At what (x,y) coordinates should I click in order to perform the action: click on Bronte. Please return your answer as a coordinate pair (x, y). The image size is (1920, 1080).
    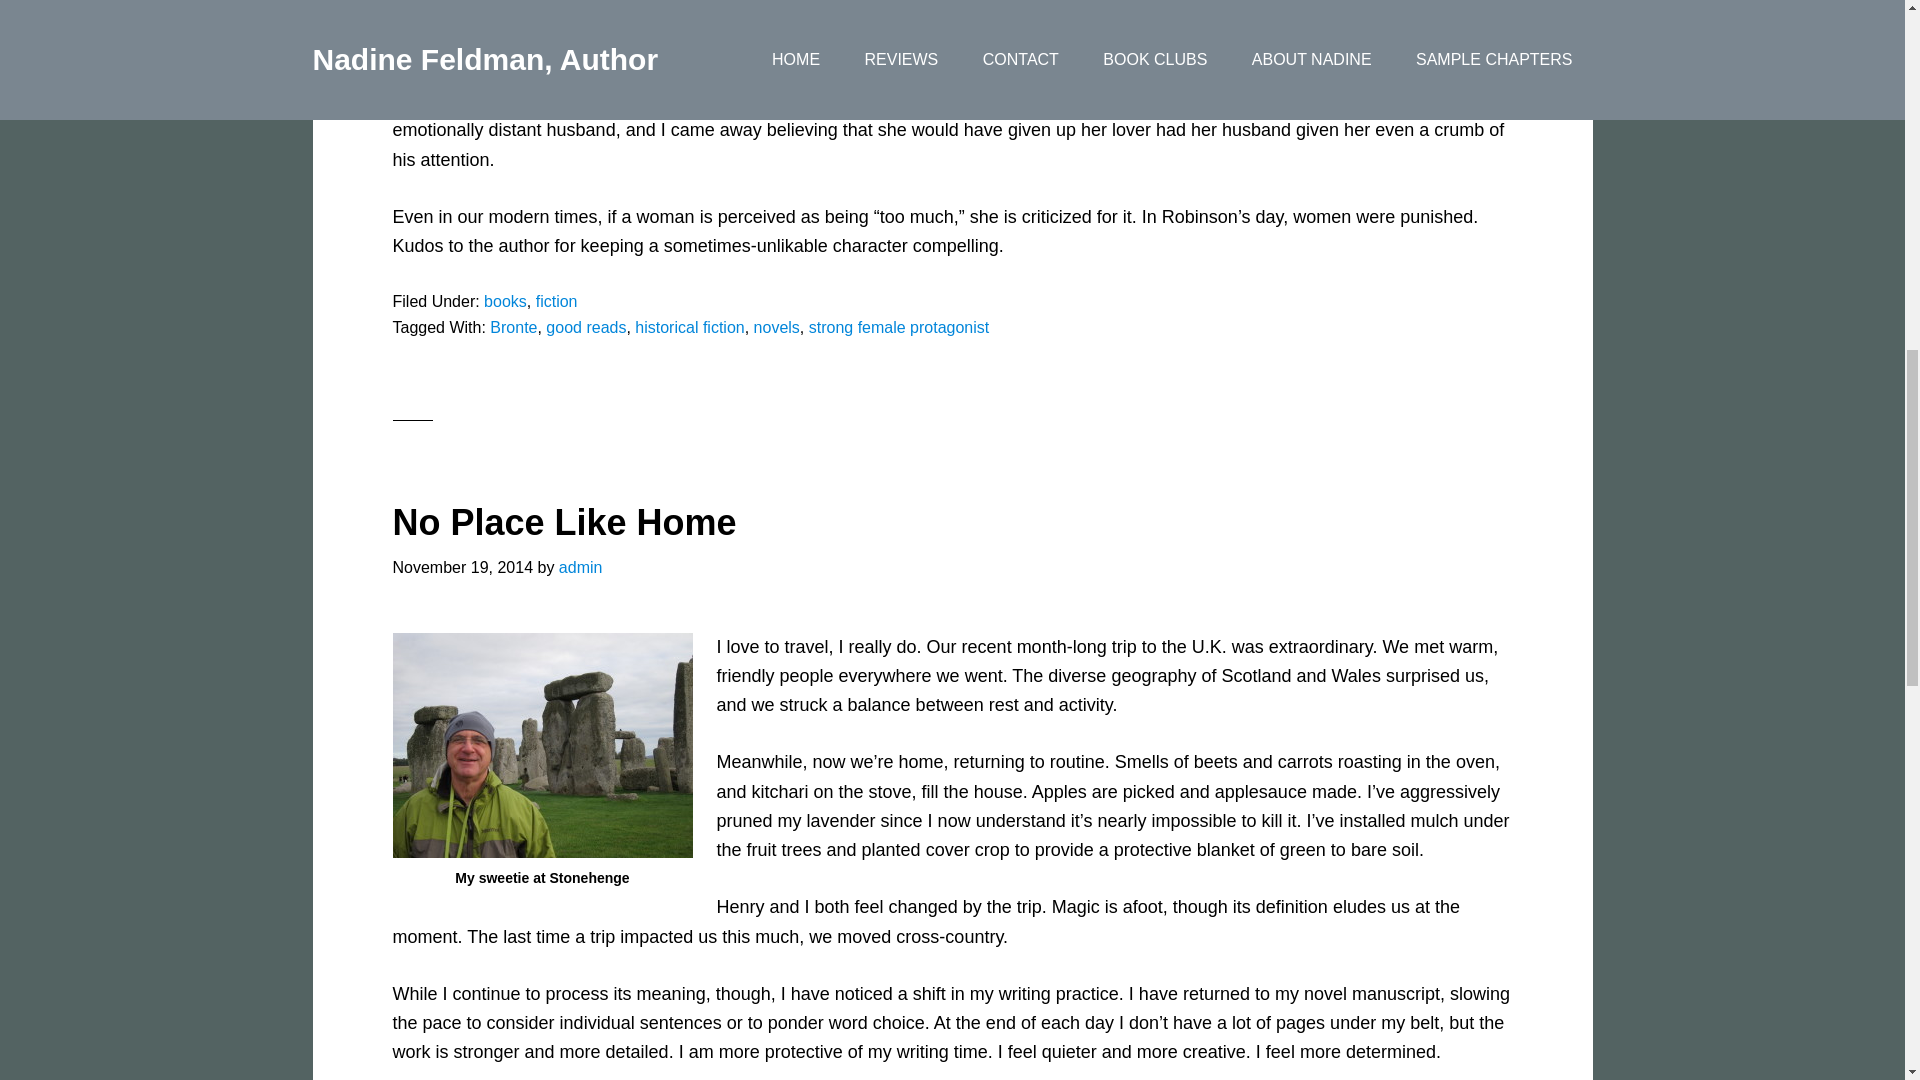
    Looking at the image, I should click on (513, 326).